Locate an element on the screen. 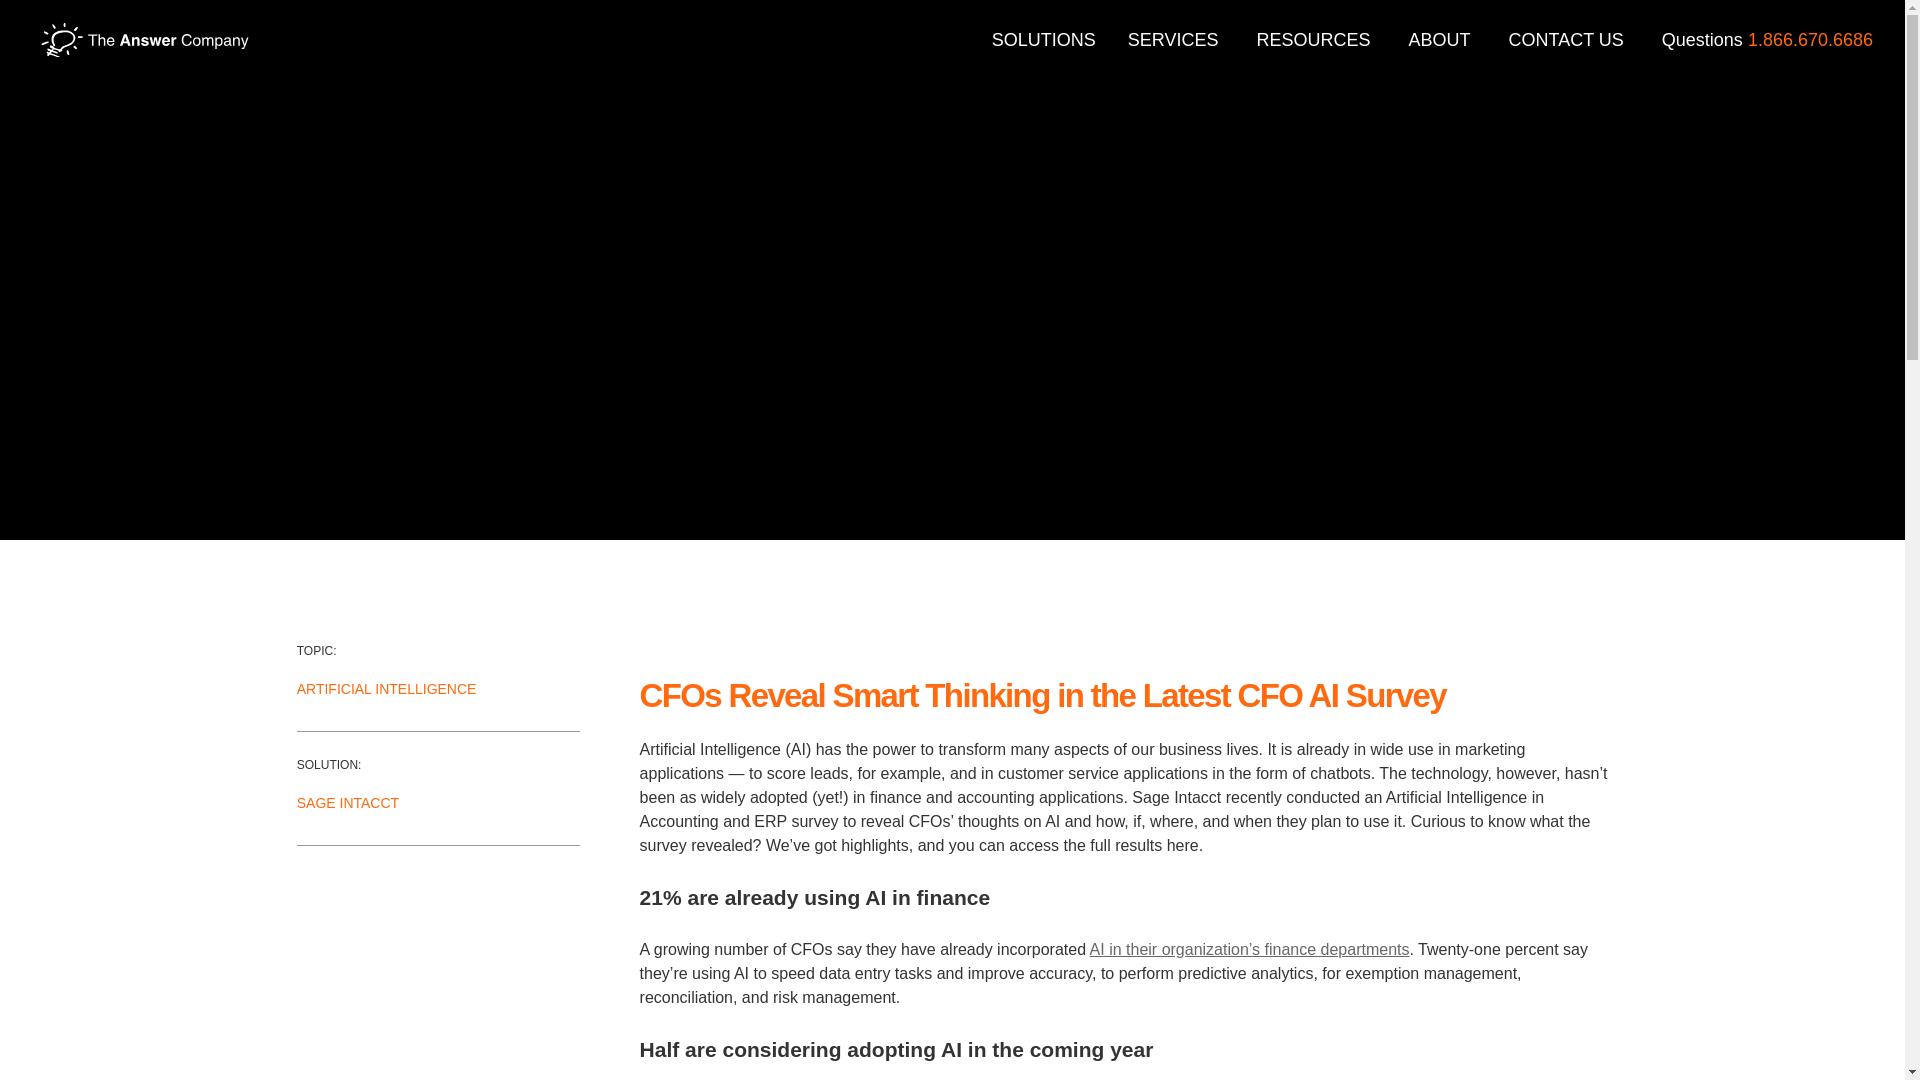 The image size is (1920, 1080). SOLUTIONS is located at coordinates (1044, 40).